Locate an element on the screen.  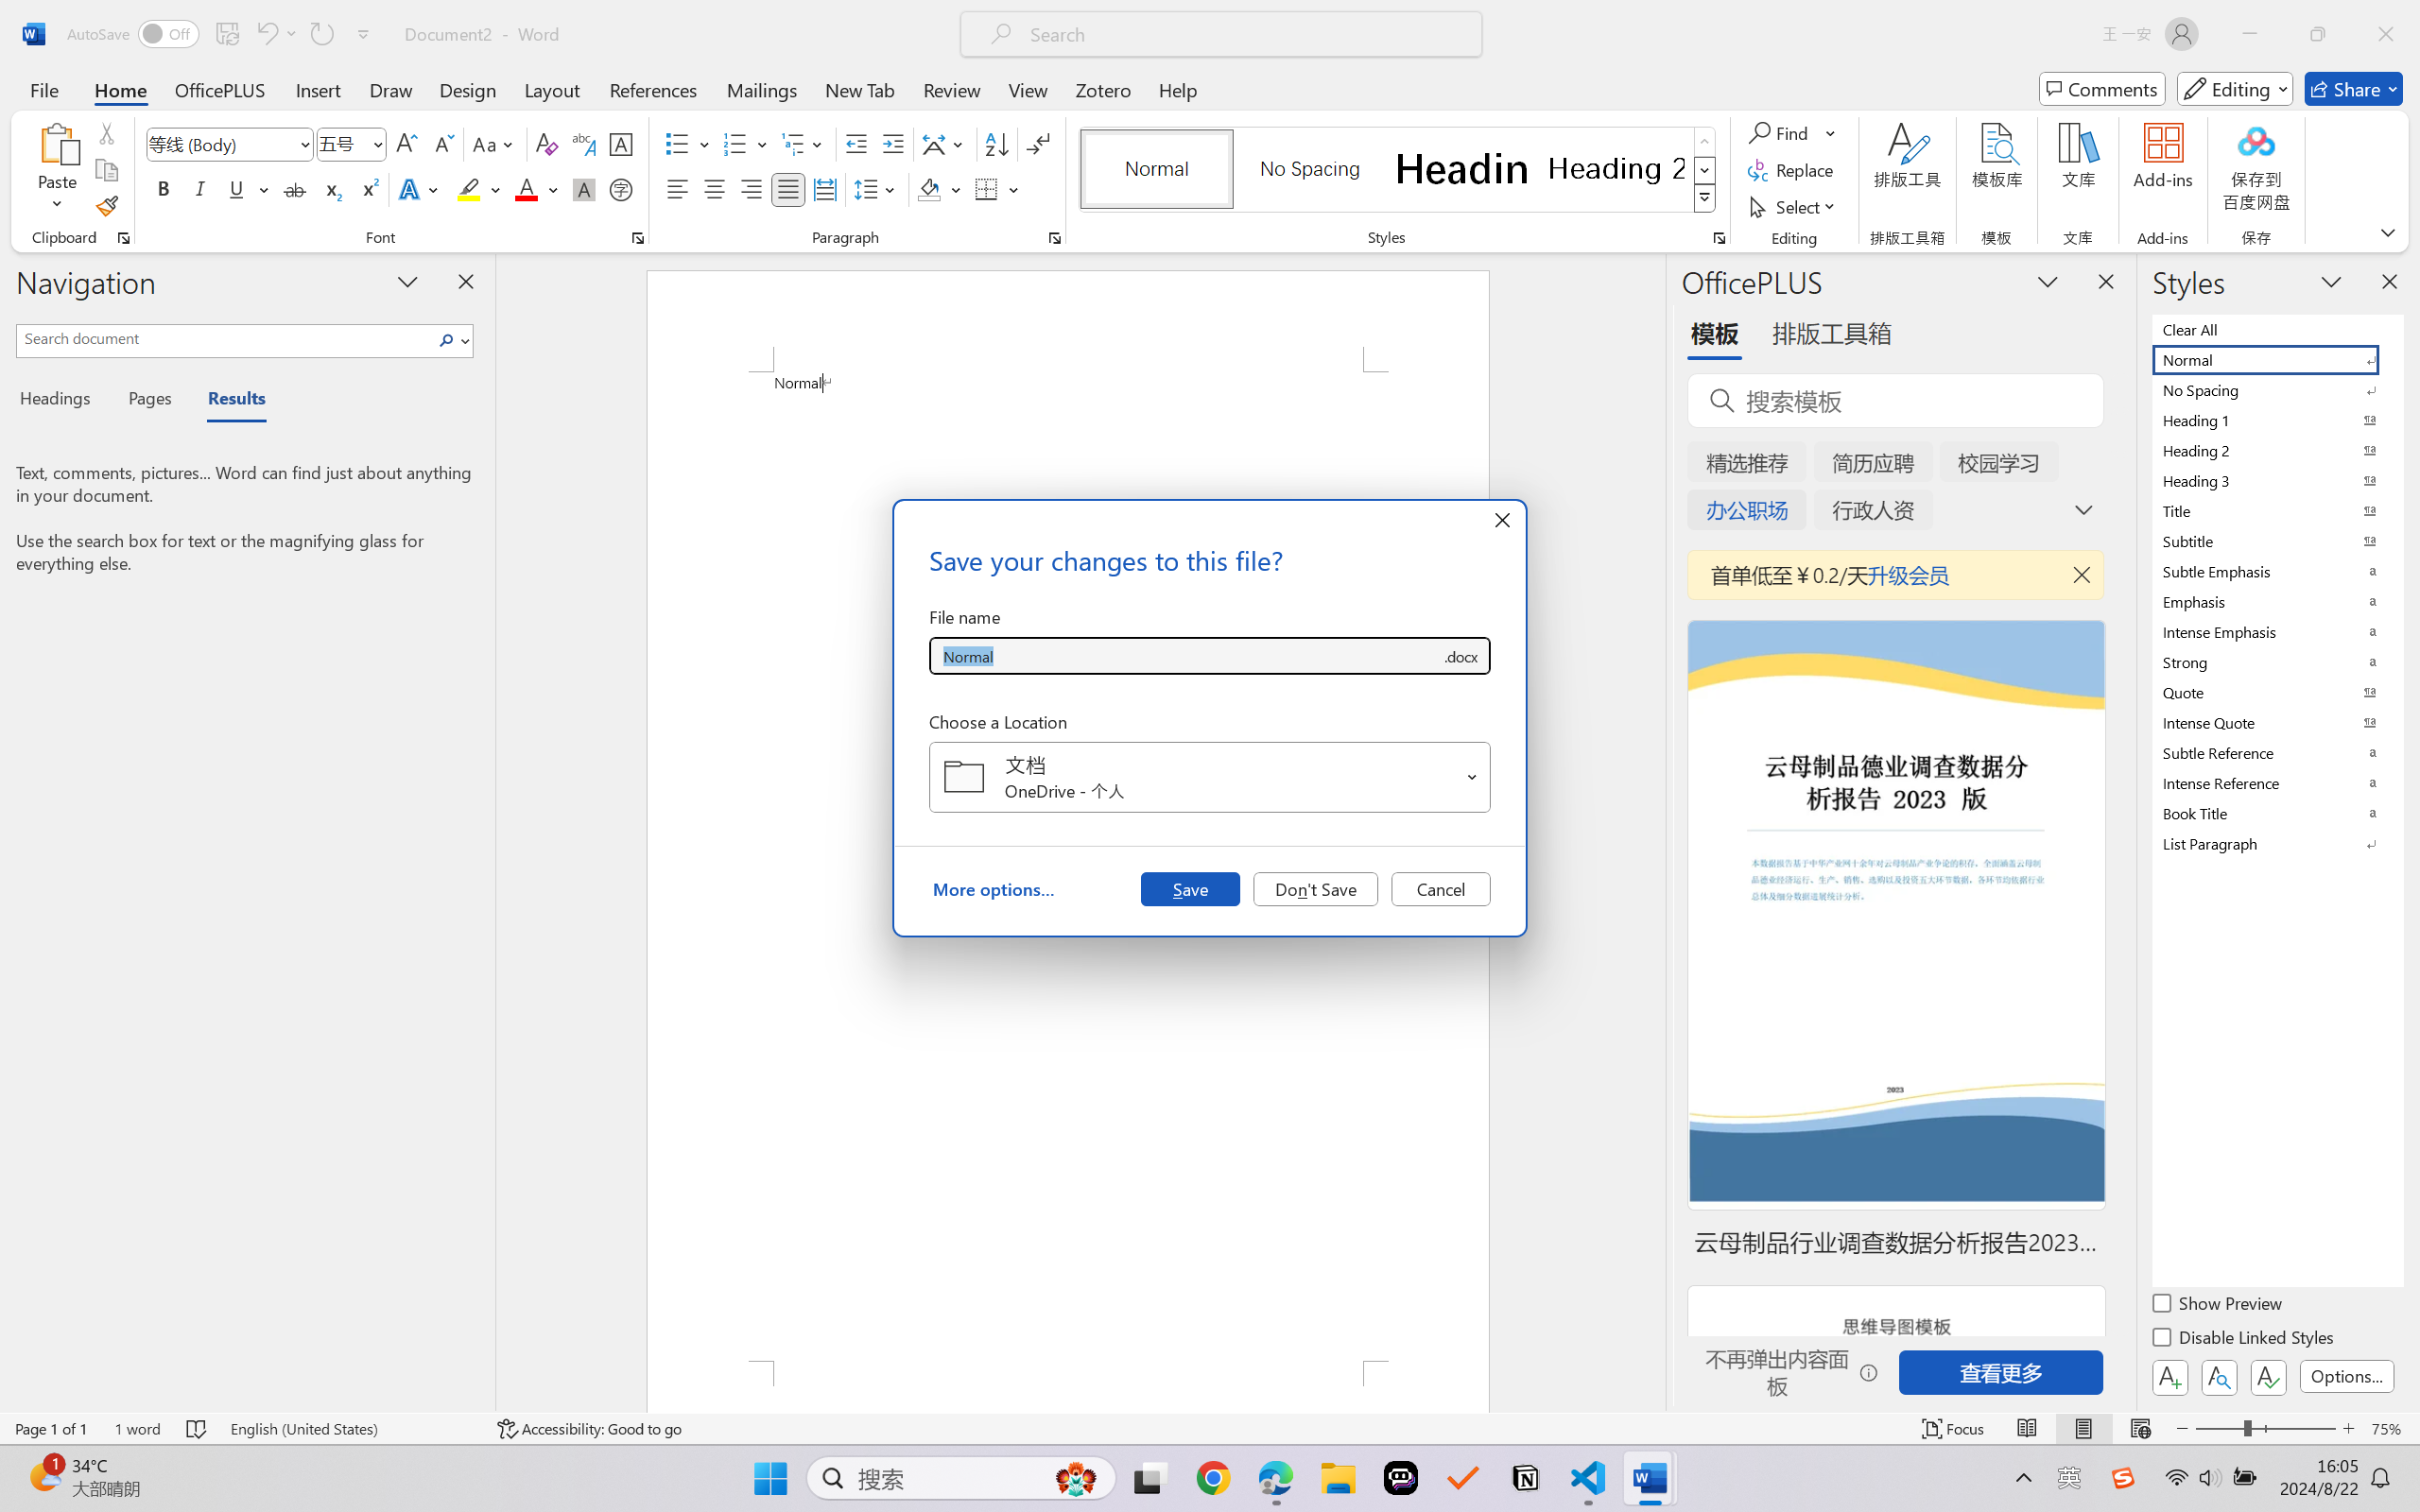
Google Chrome is located at coordinates (1213, 1478).